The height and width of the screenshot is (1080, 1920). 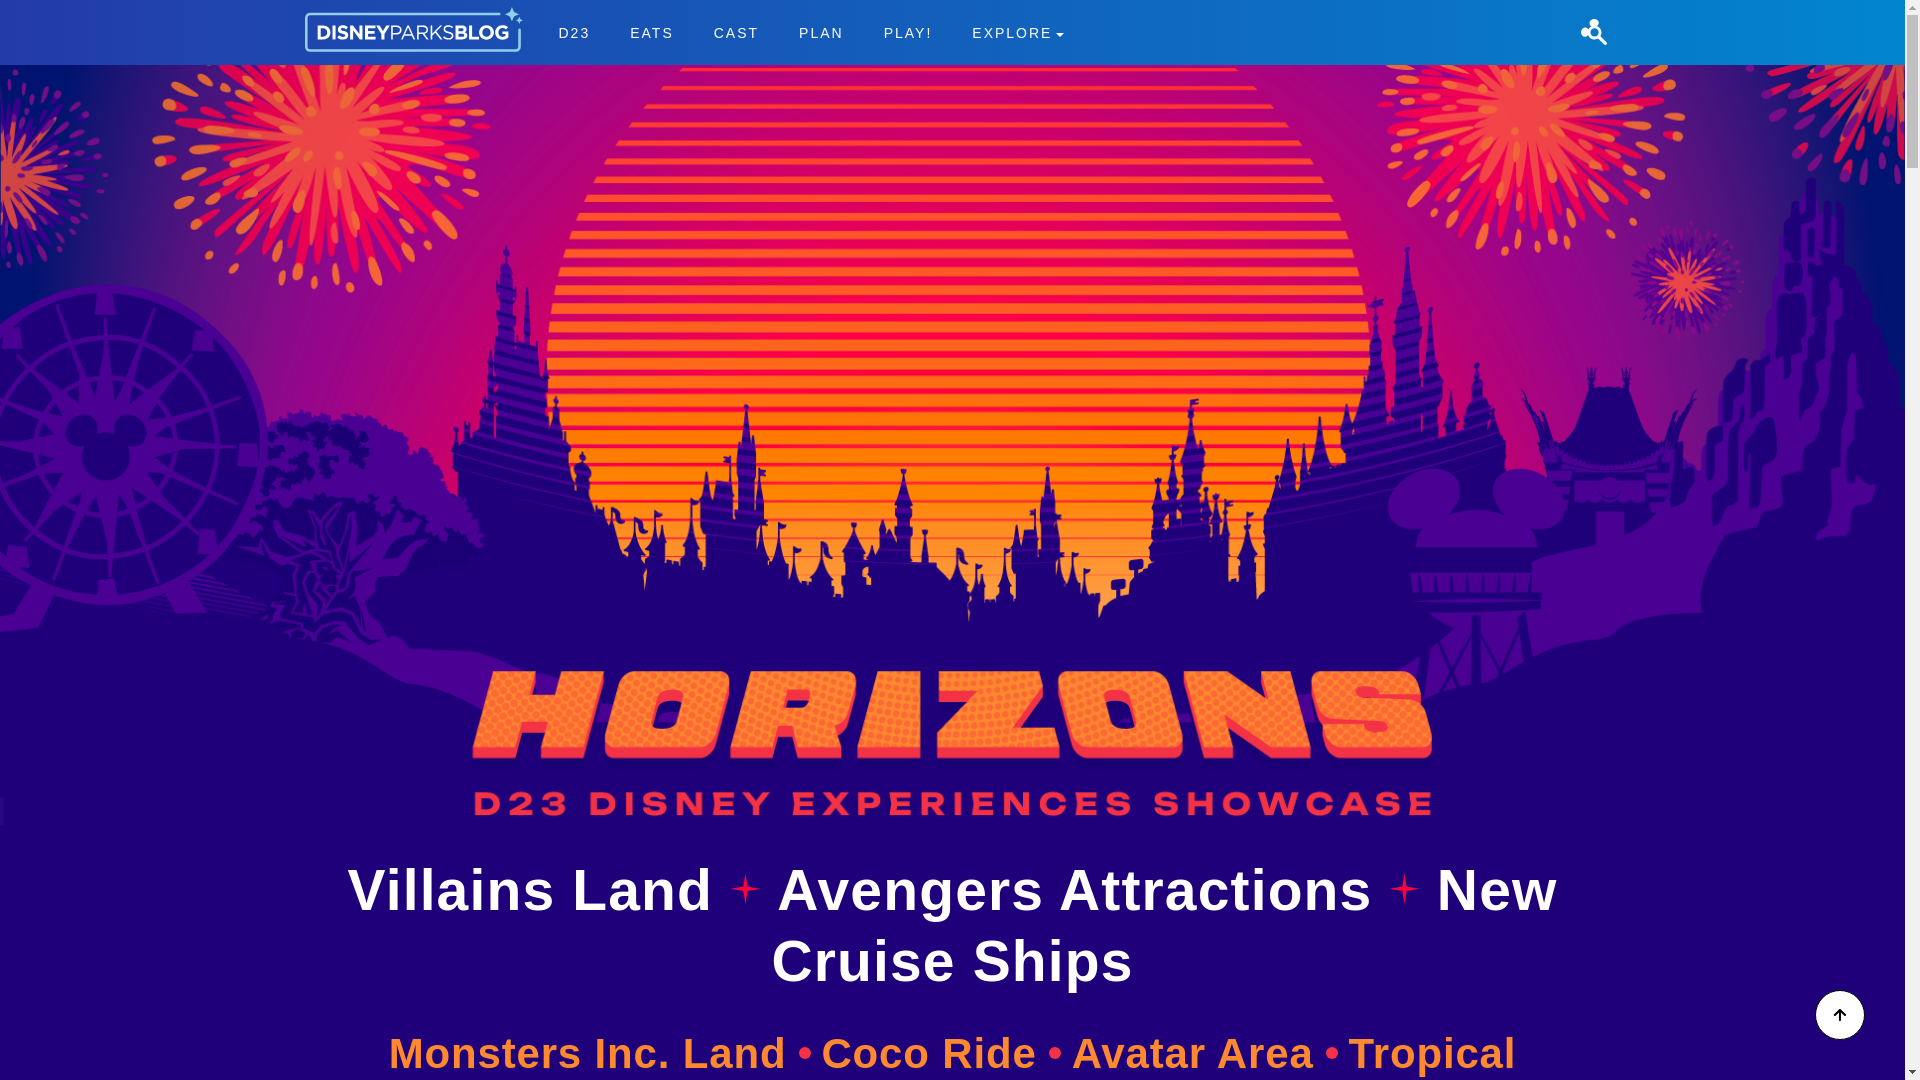 What do you see at coordinates (600, 1053) in the screenshot?
I see `Avatar Area` at bounding box center [600, 1053].